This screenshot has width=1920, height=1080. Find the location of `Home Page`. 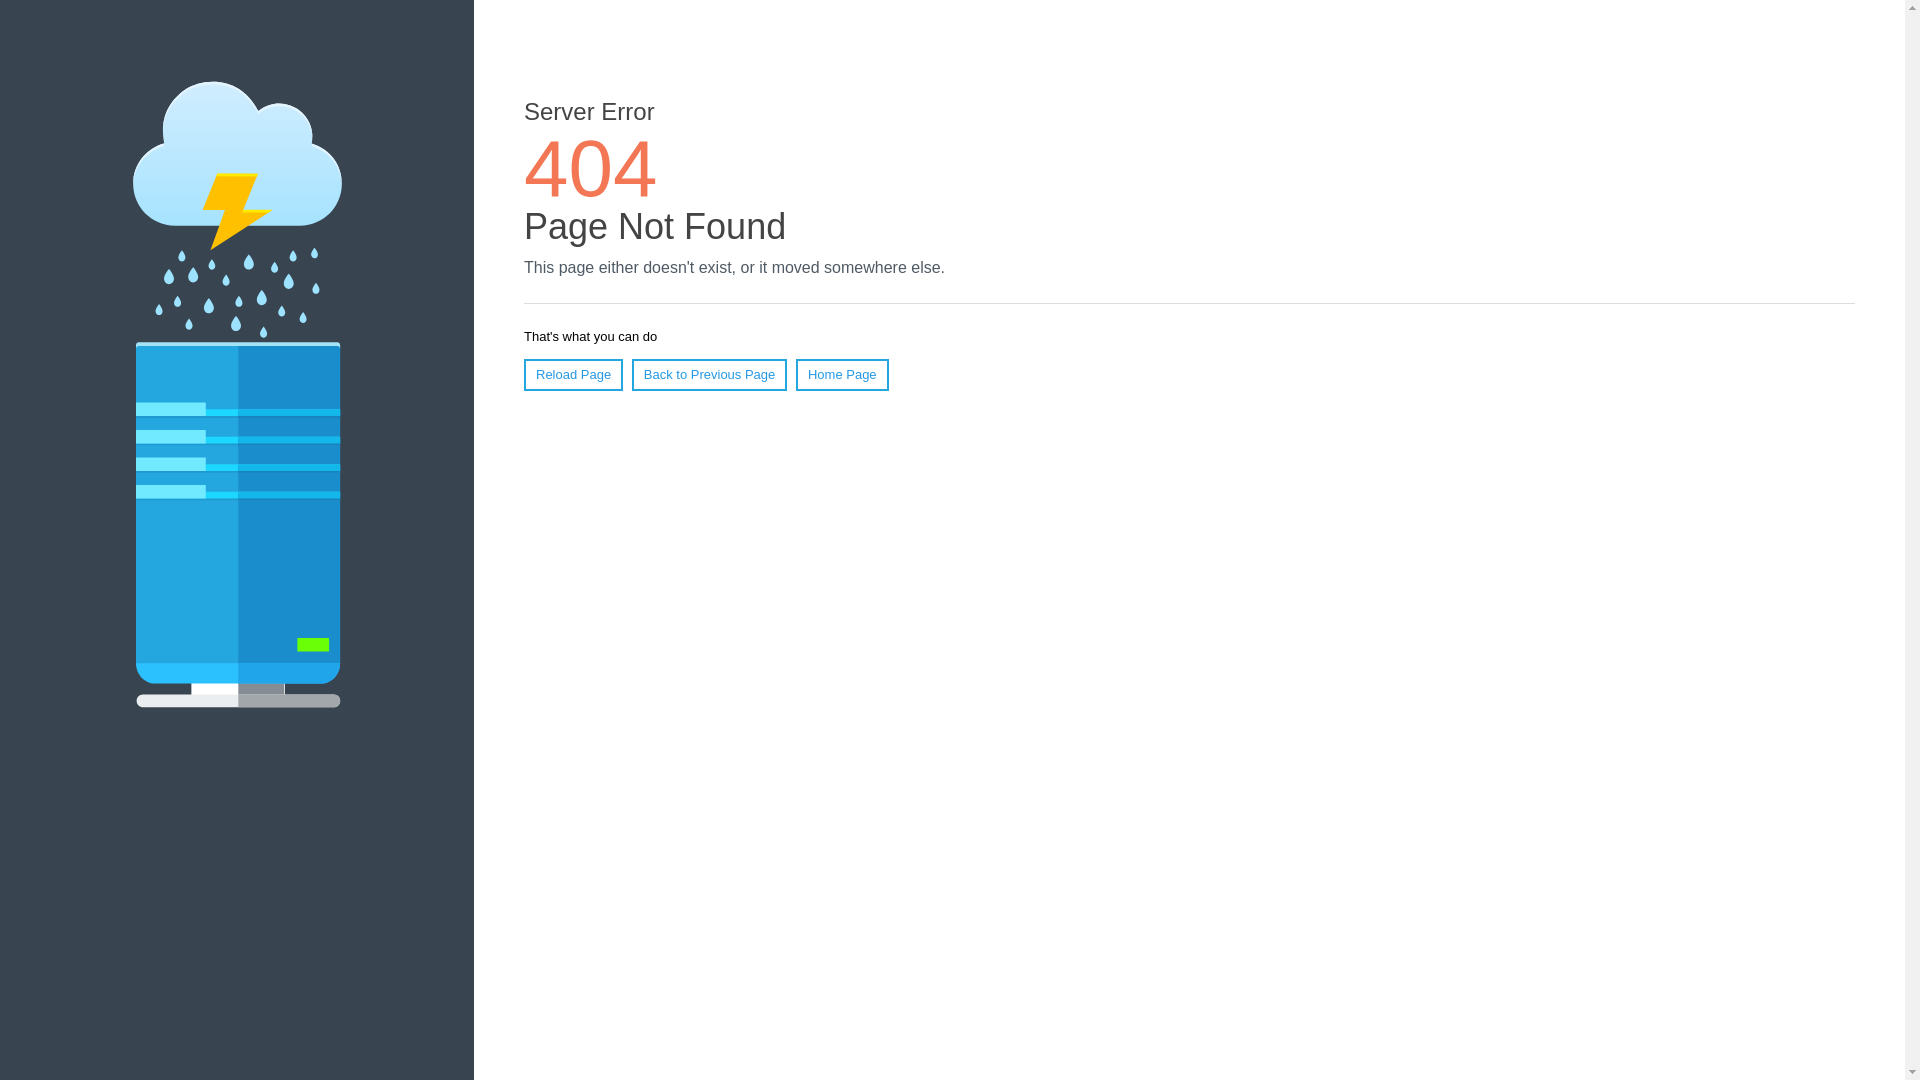

Home Page is located at coordinates (842, 375).